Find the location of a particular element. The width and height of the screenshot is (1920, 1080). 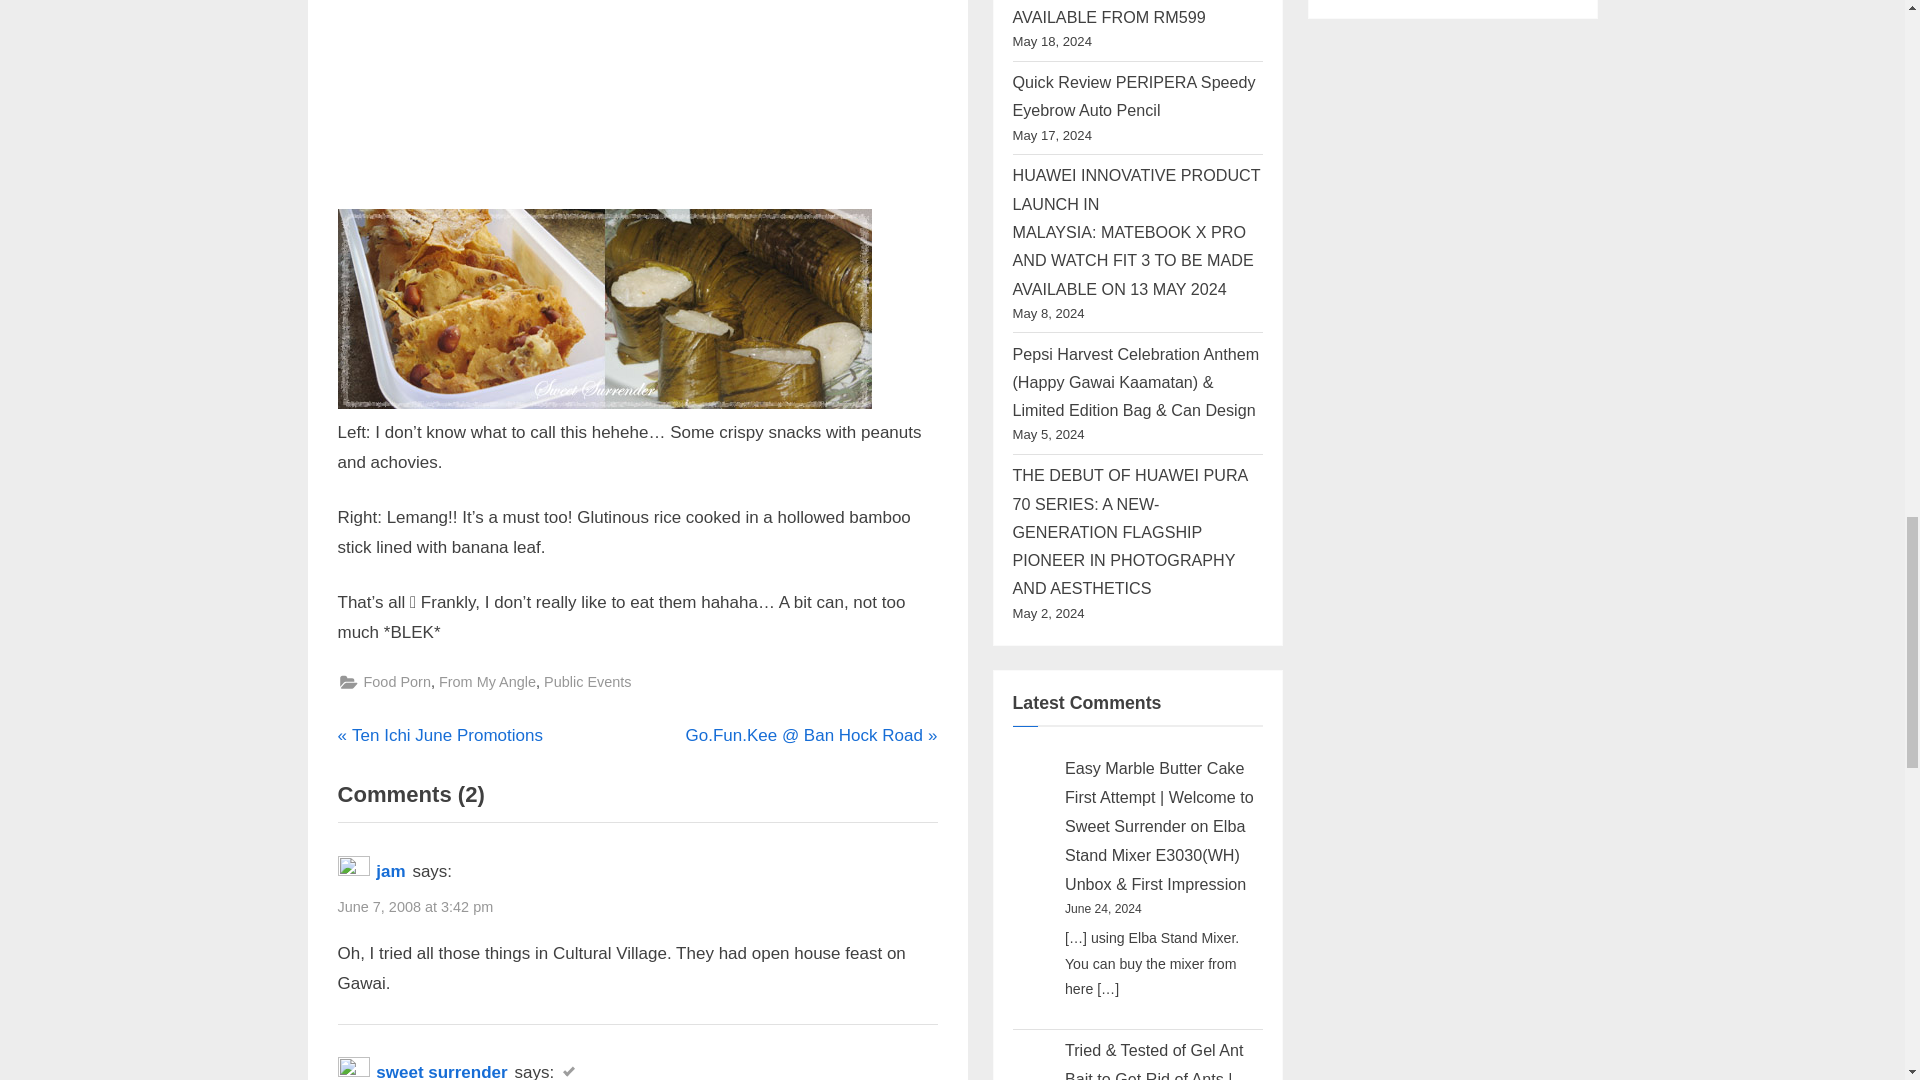

jam is located at coordinates (390, 871).